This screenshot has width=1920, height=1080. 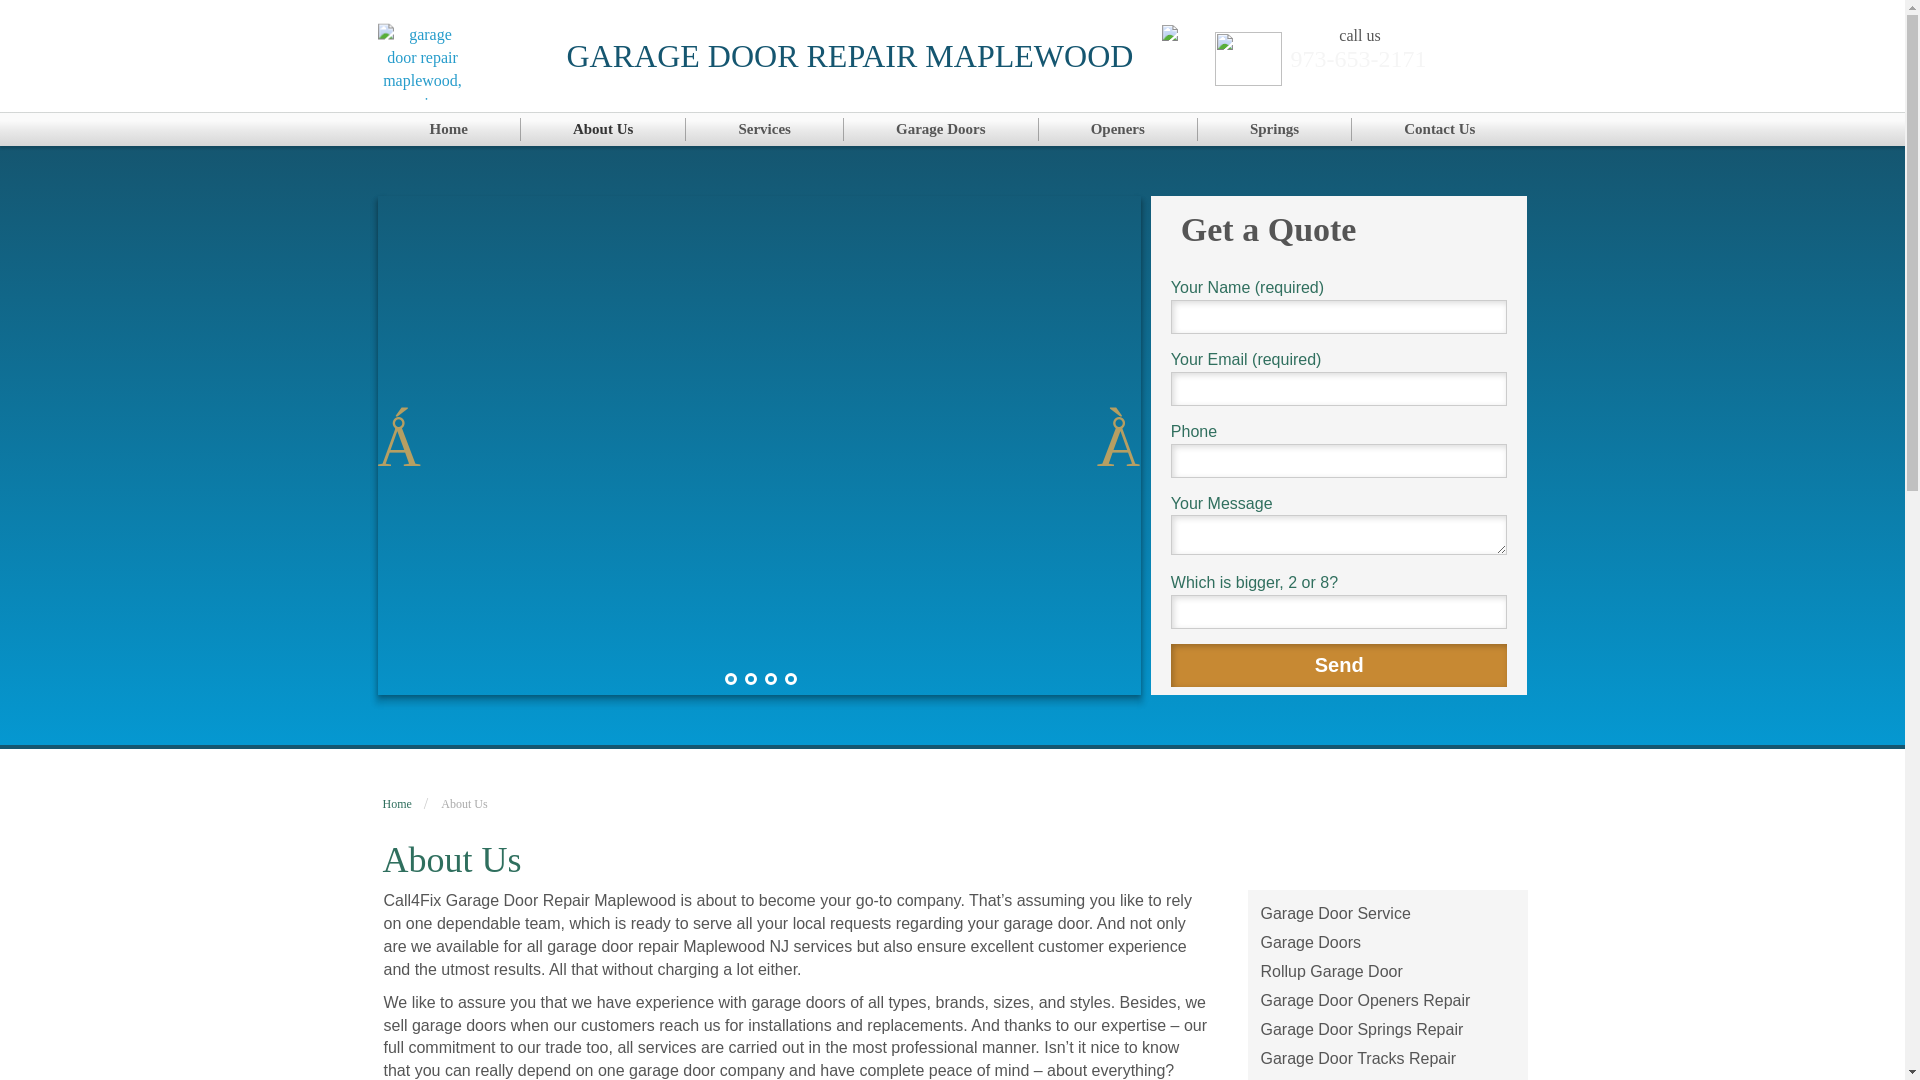 What do you see at coordinates (941, 129) in the screenshot?
I see `Garage Doors` at bounding box center [941, 129].